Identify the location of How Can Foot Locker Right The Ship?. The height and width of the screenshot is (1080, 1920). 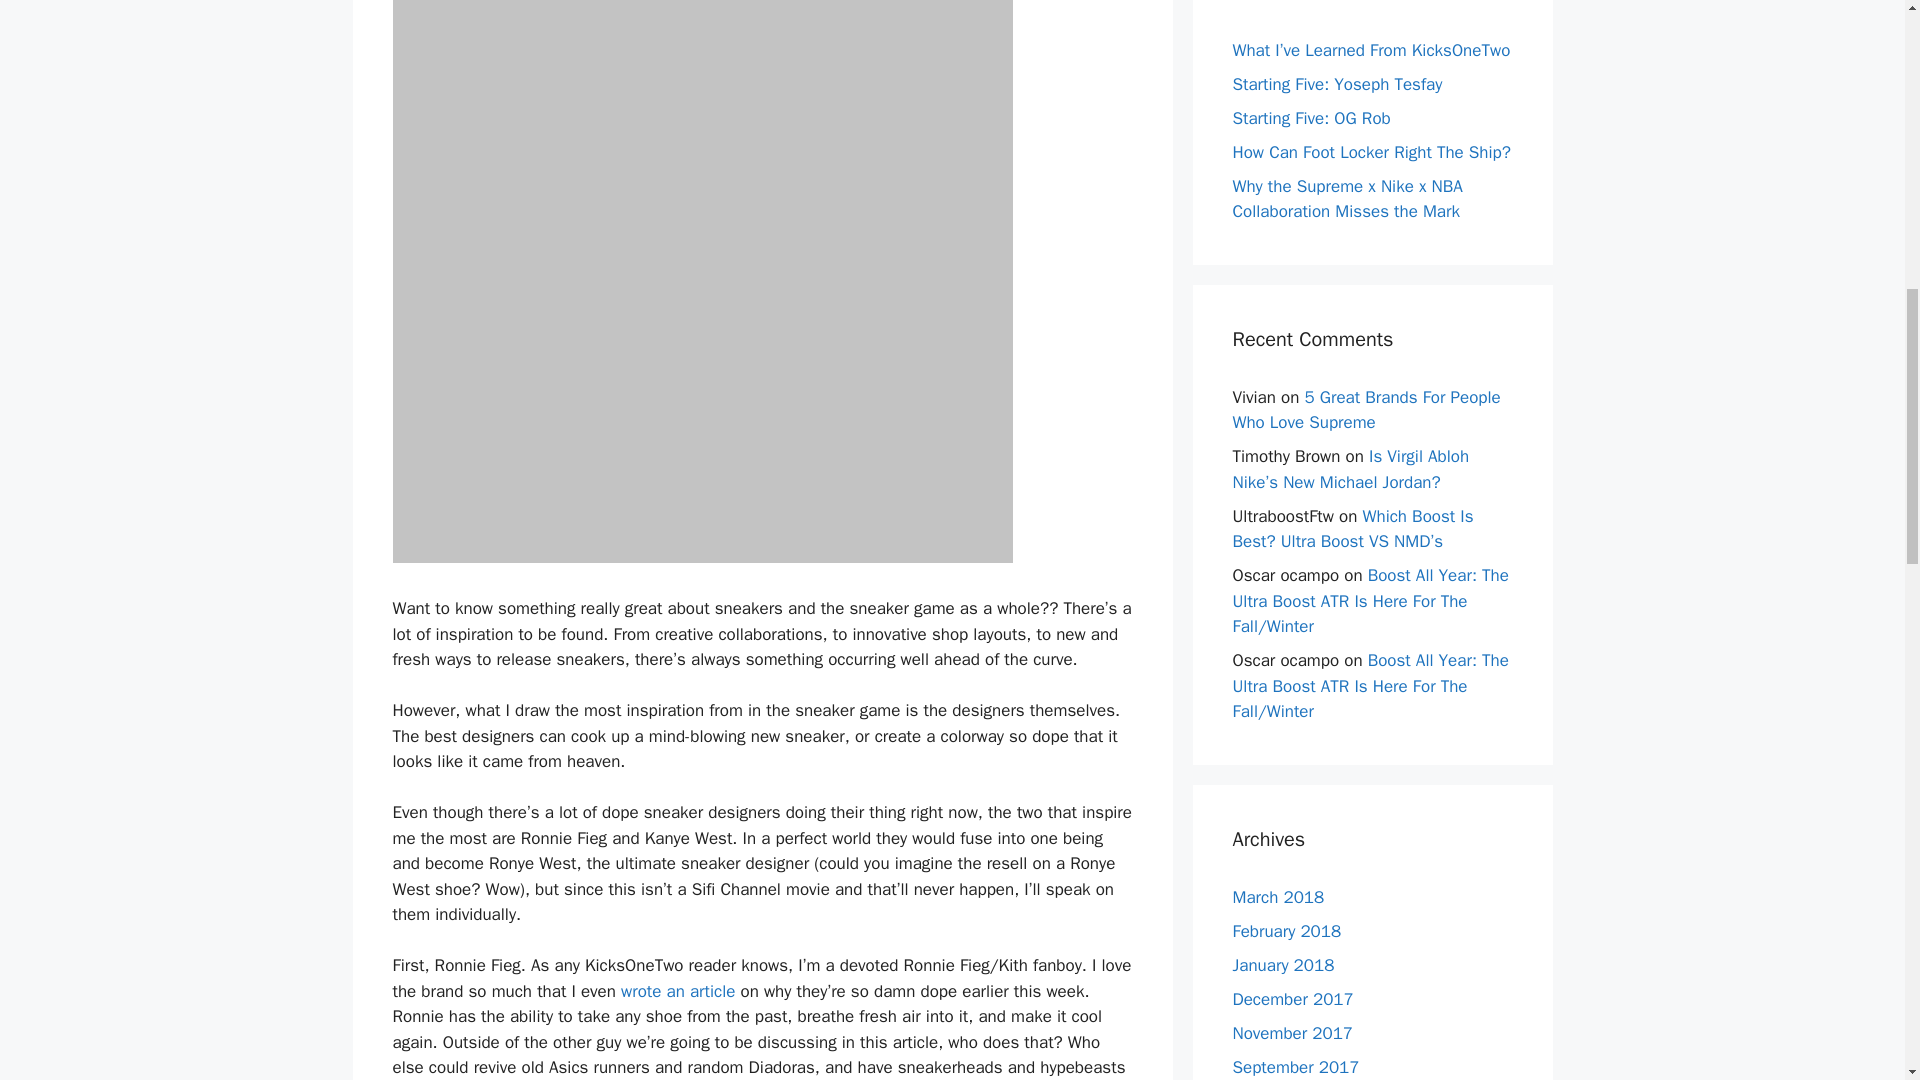
(1370, 152).